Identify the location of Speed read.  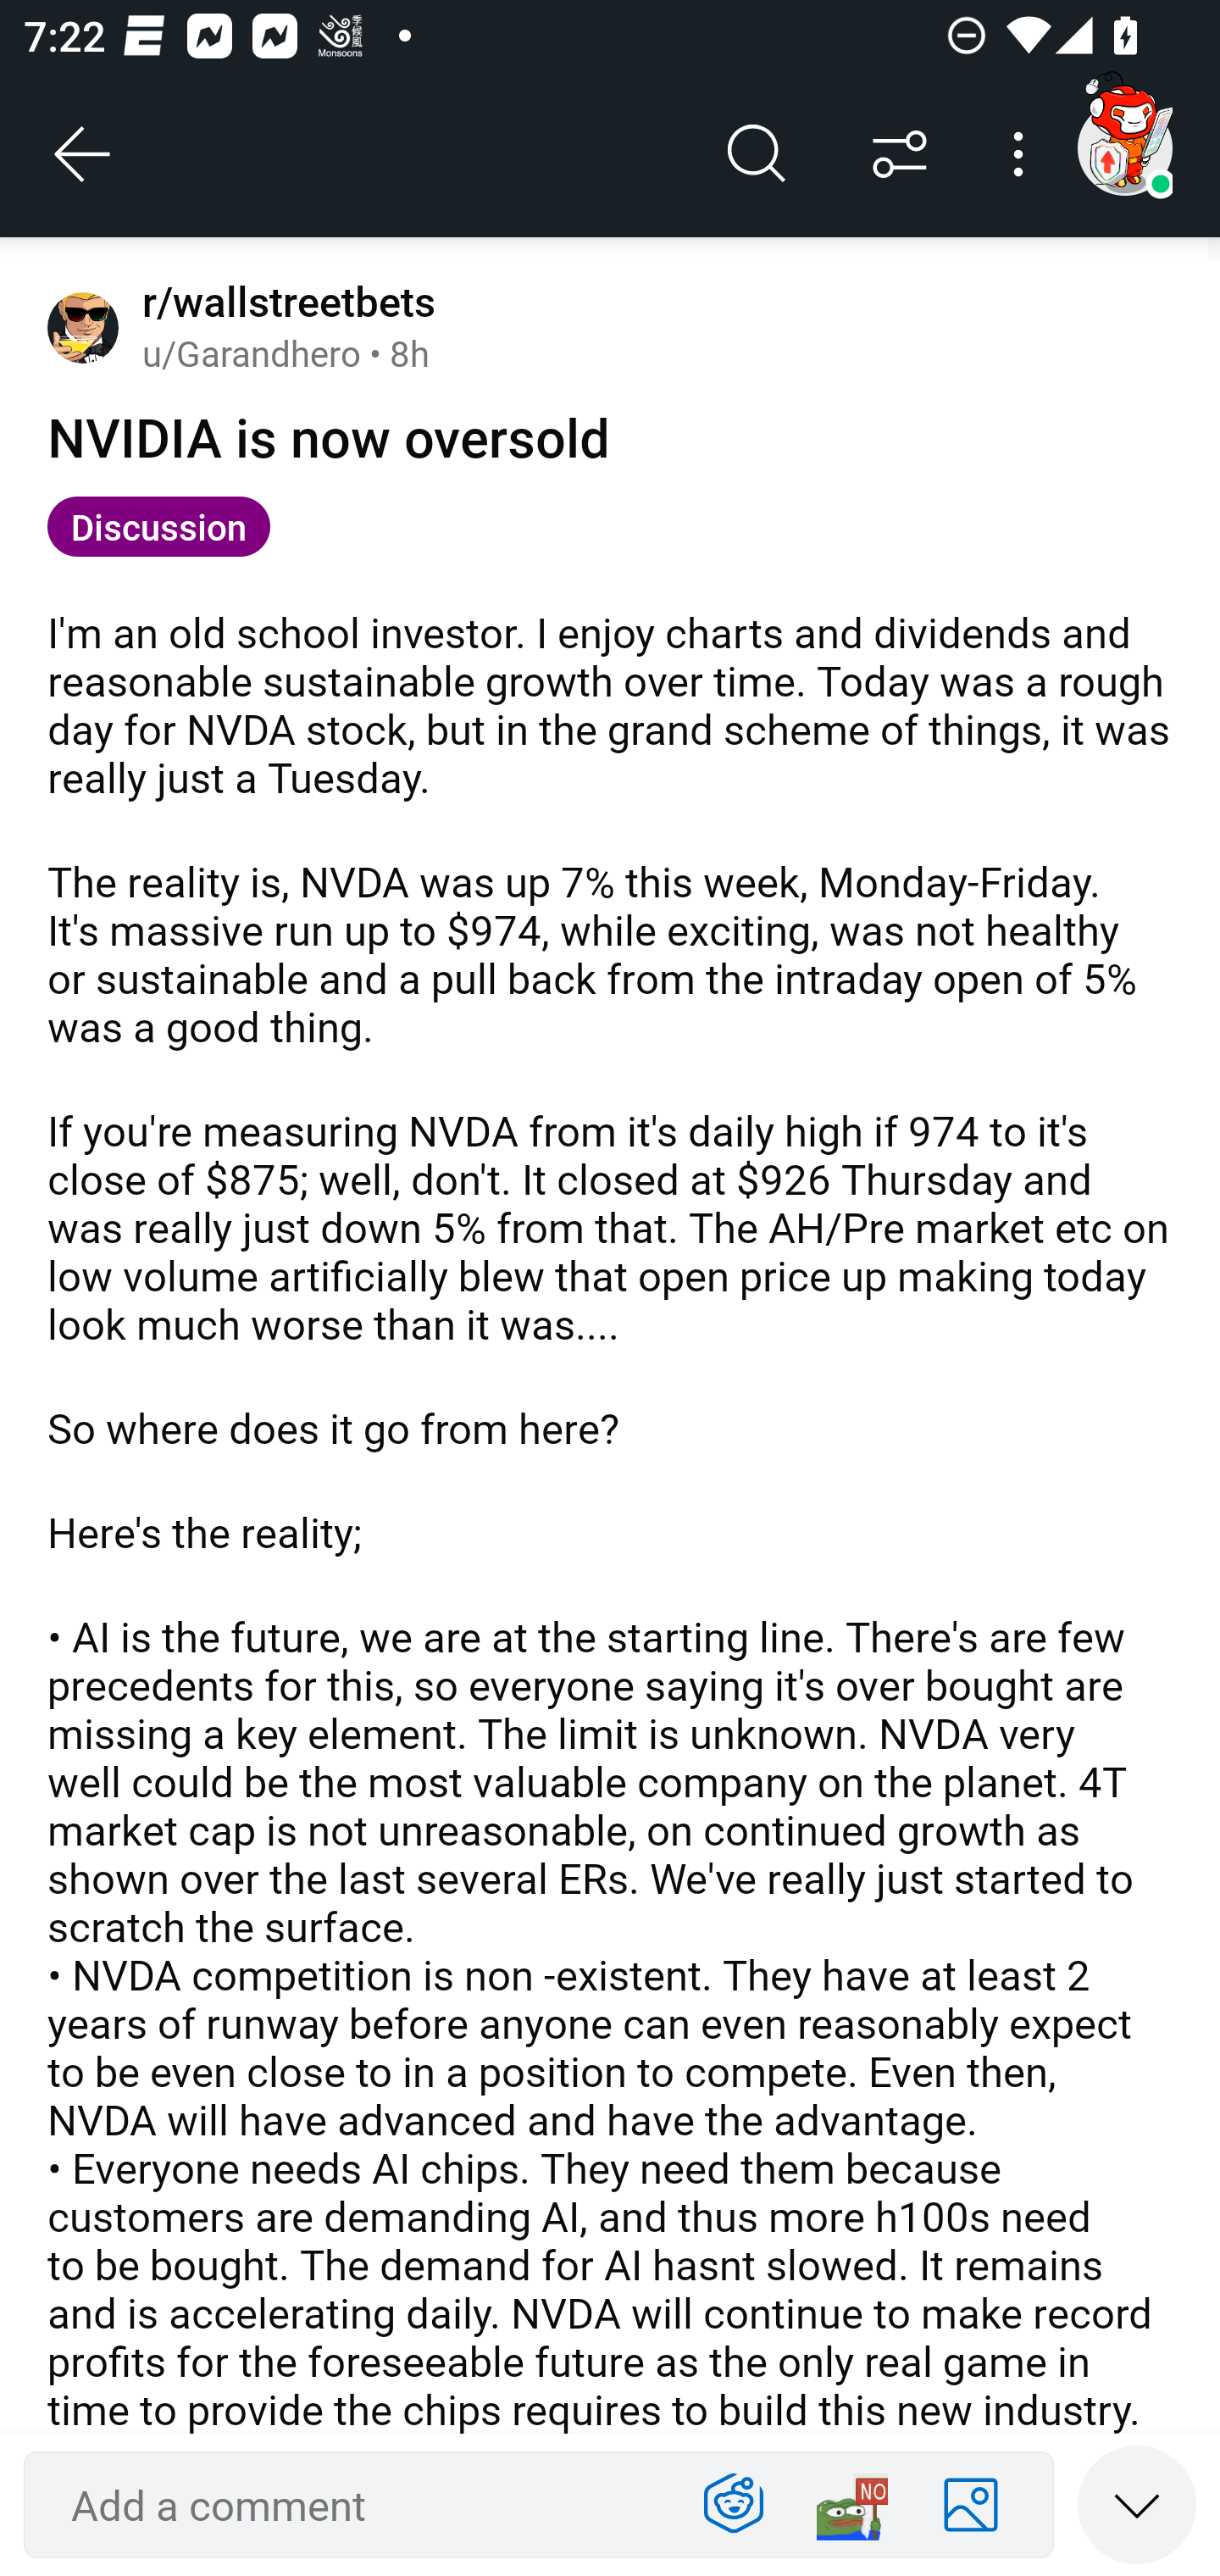
(1137, 2503).